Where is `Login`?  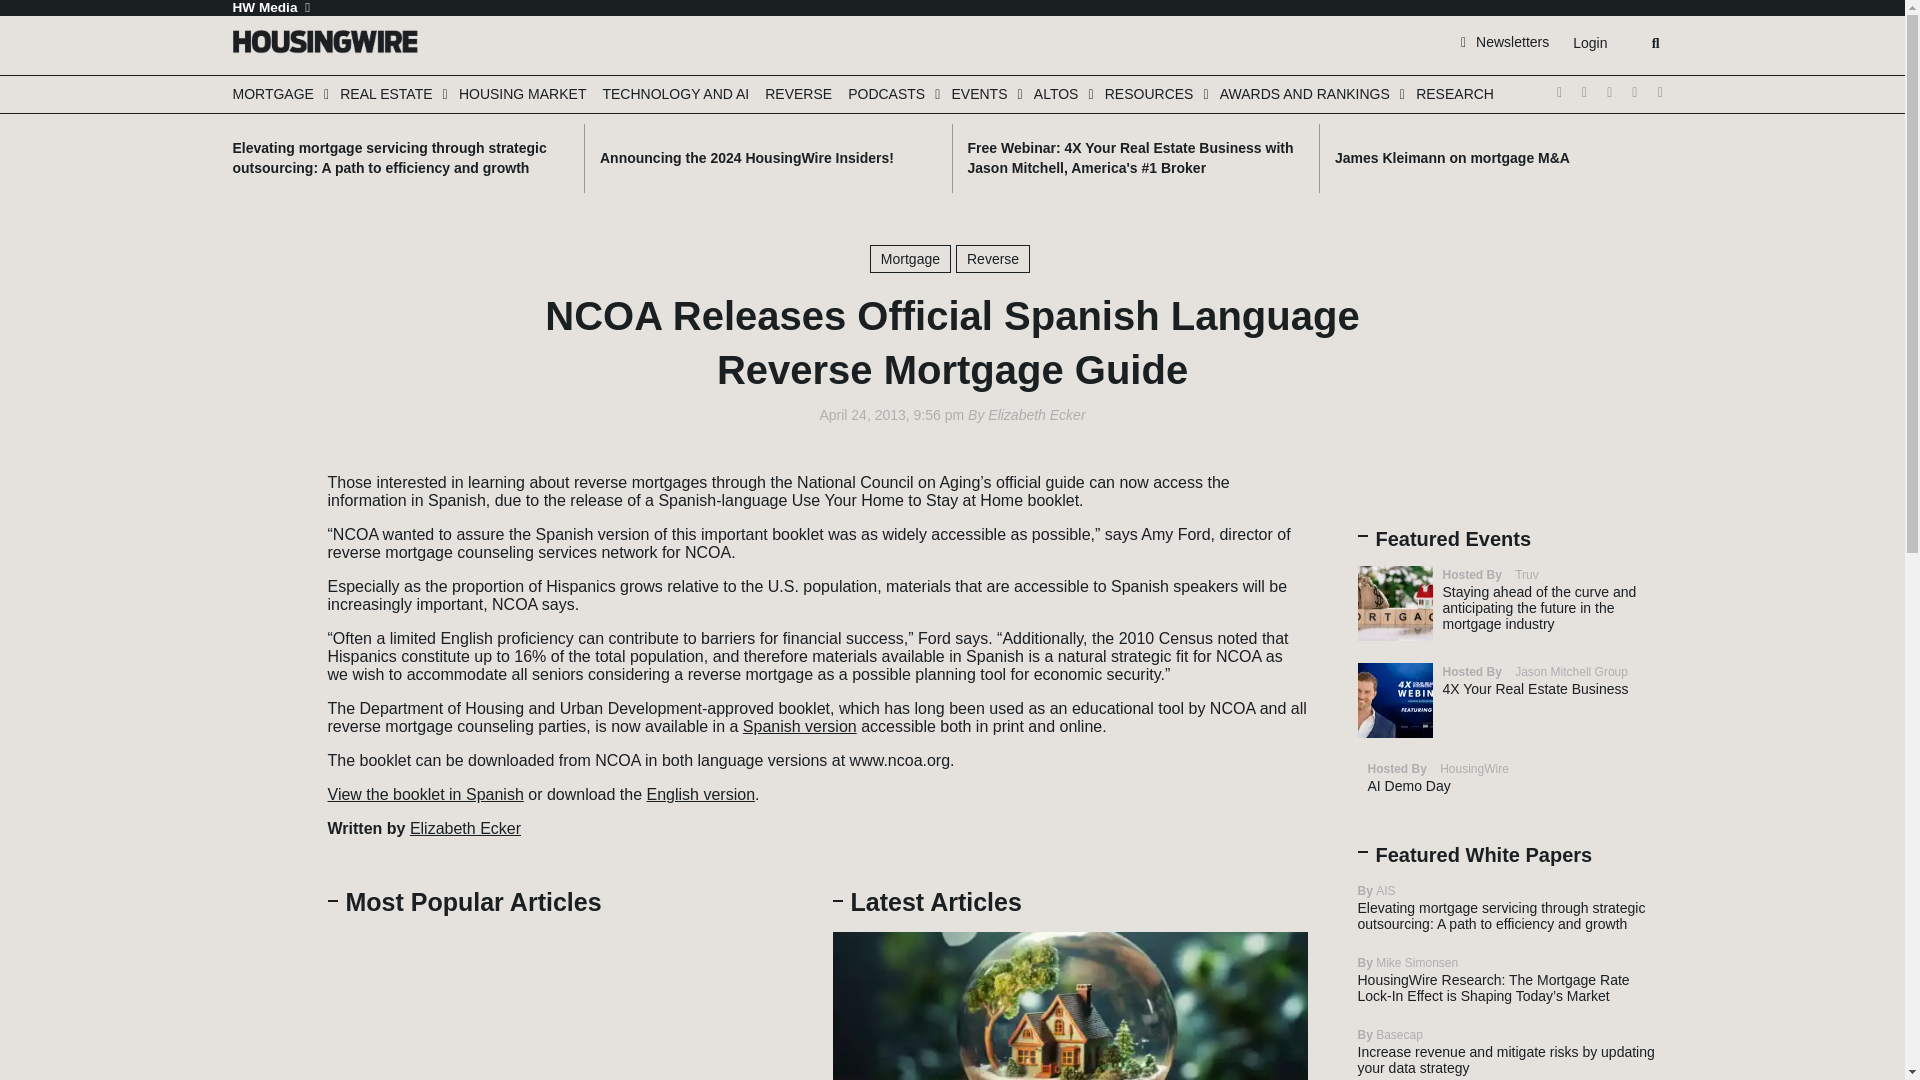 Login is located at coordinates (1589, 43).